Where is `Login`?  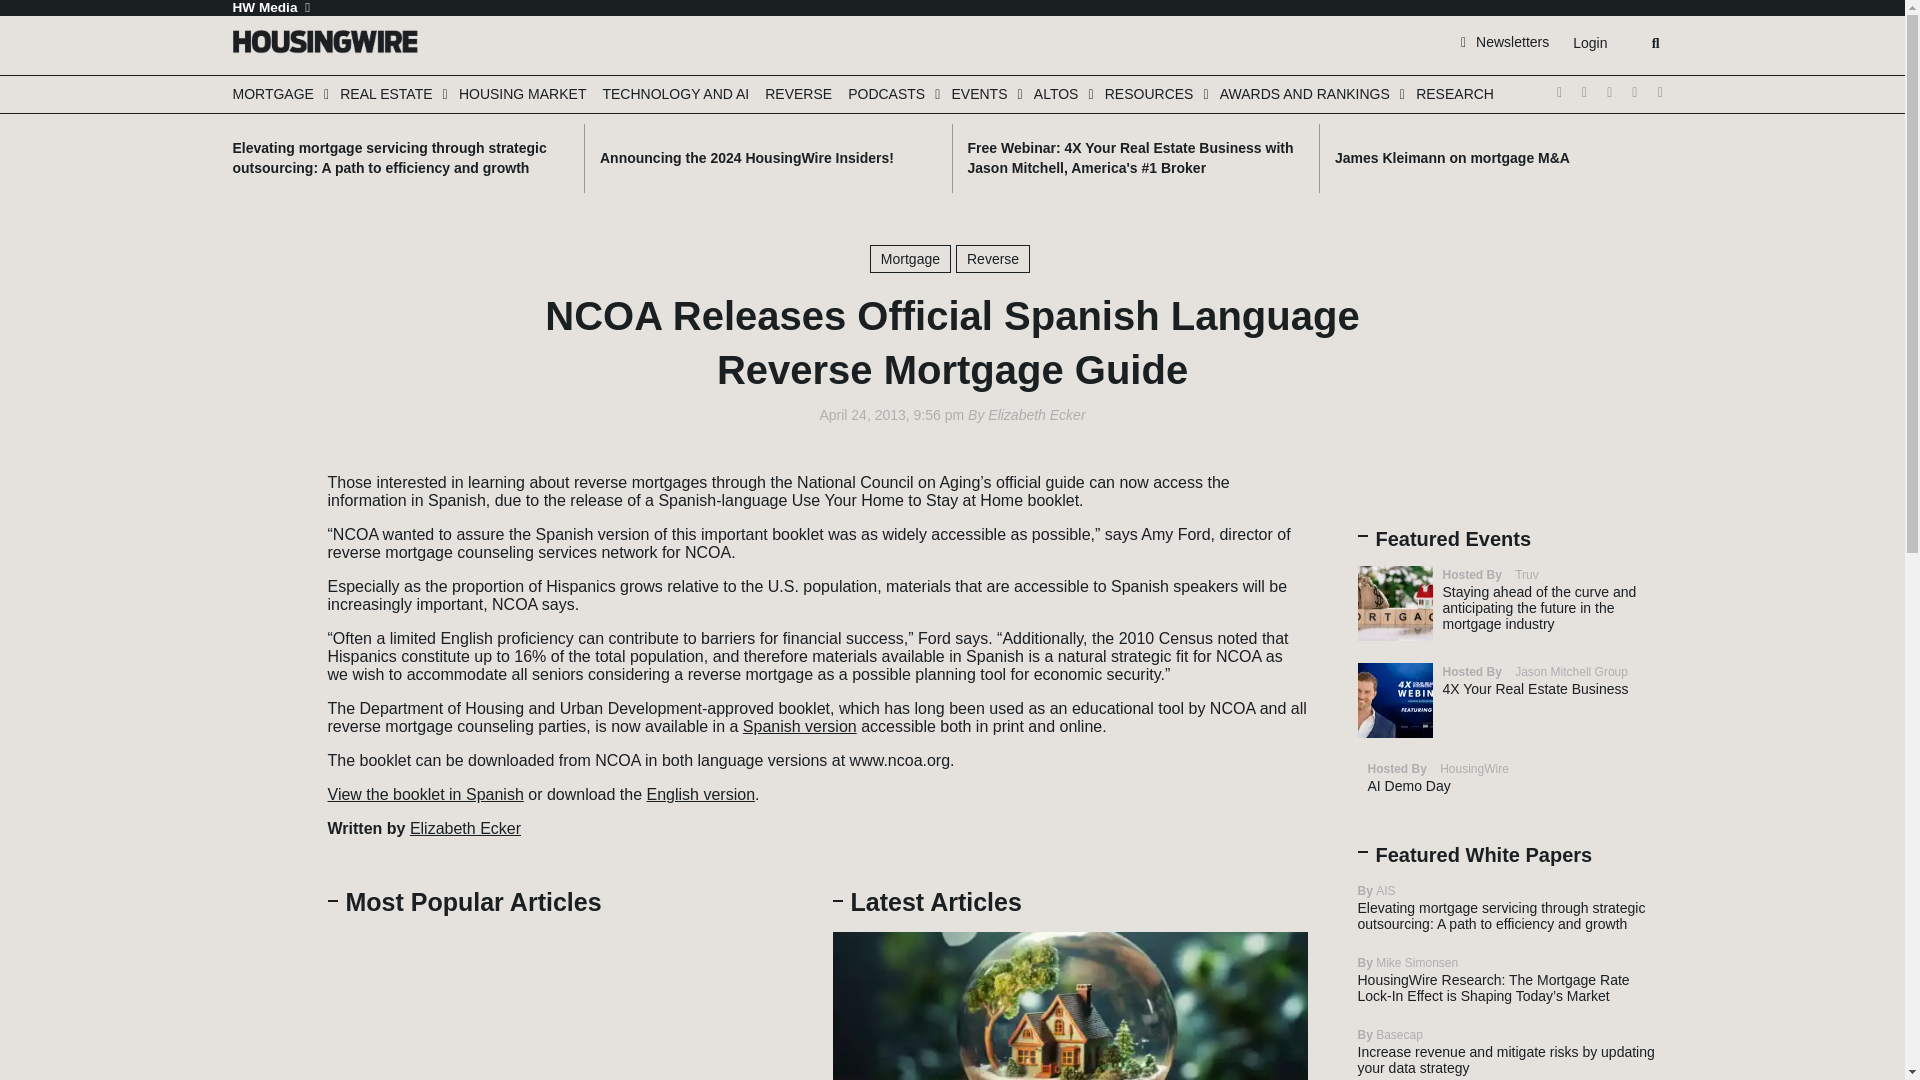 Login is located at coordinates (1589, 43).